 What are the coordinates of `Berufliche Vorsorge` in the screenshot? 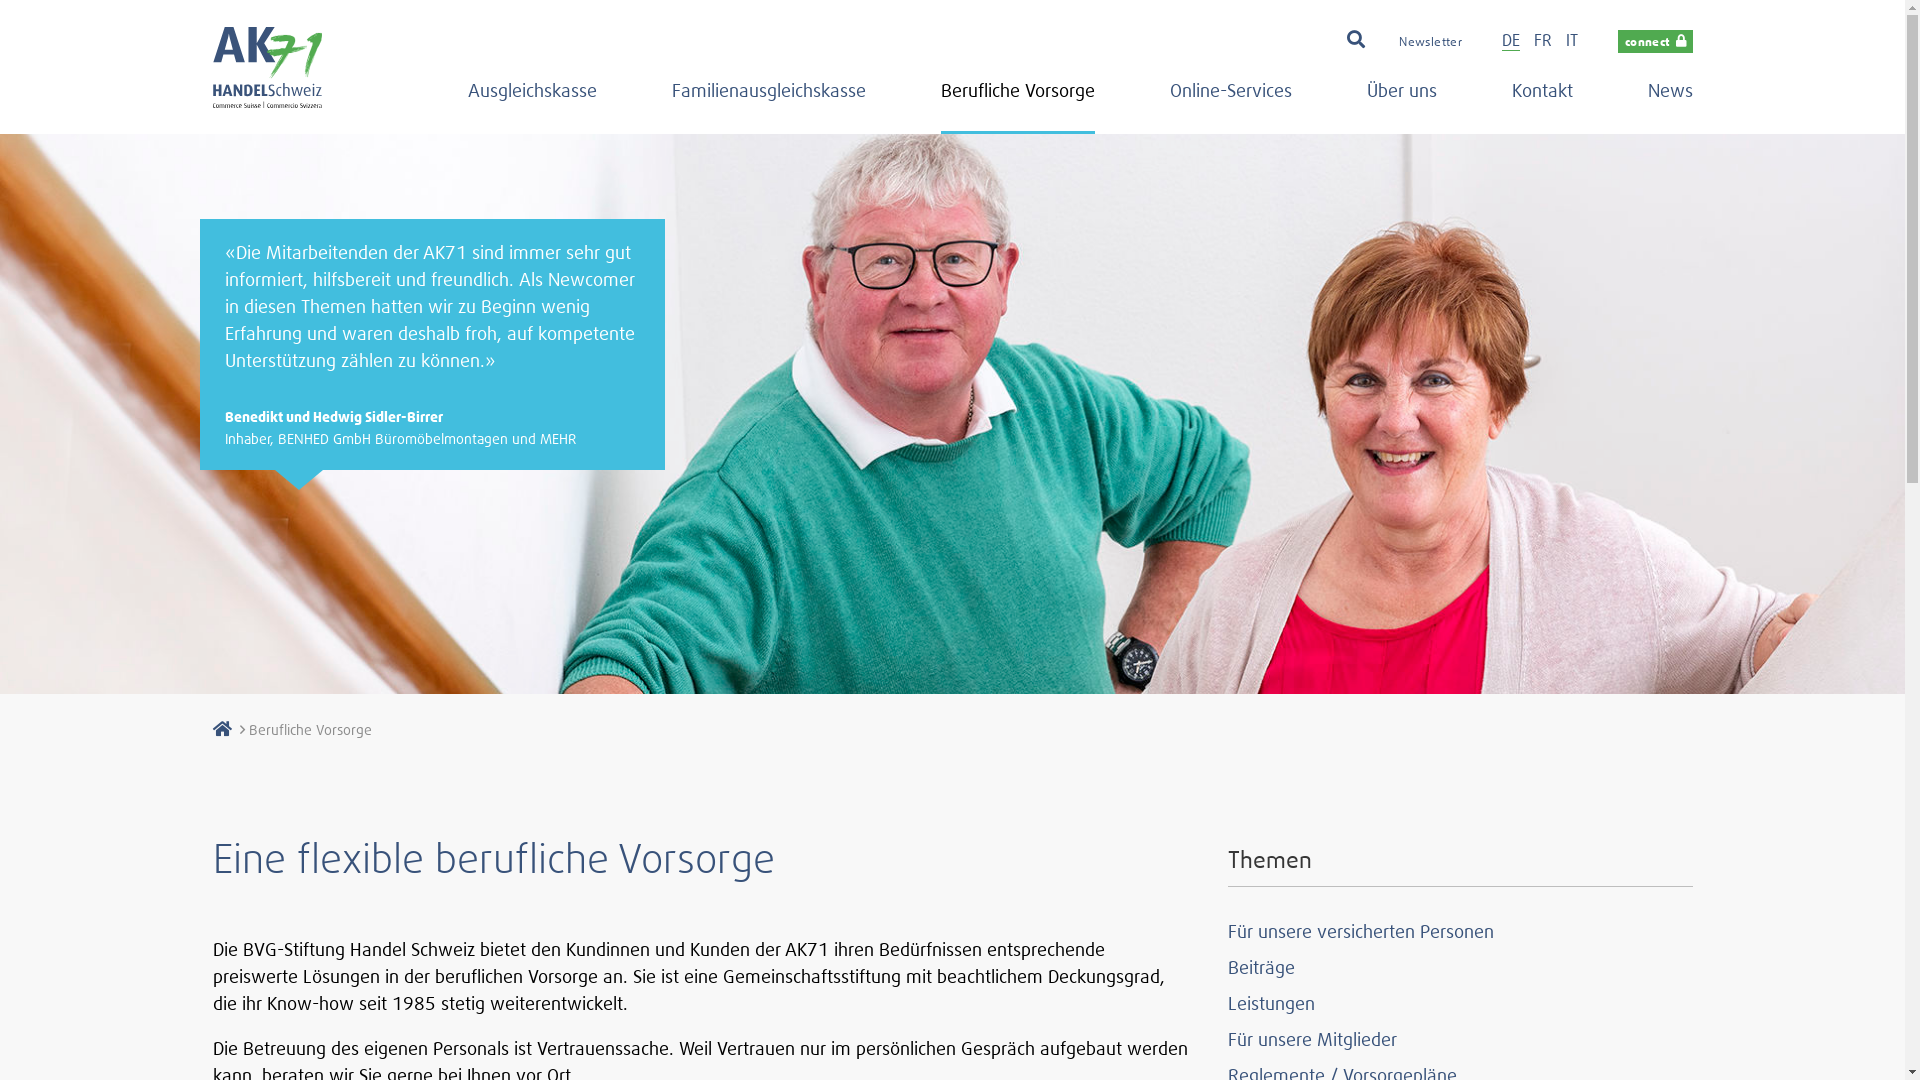 It's located at (1017, 100).